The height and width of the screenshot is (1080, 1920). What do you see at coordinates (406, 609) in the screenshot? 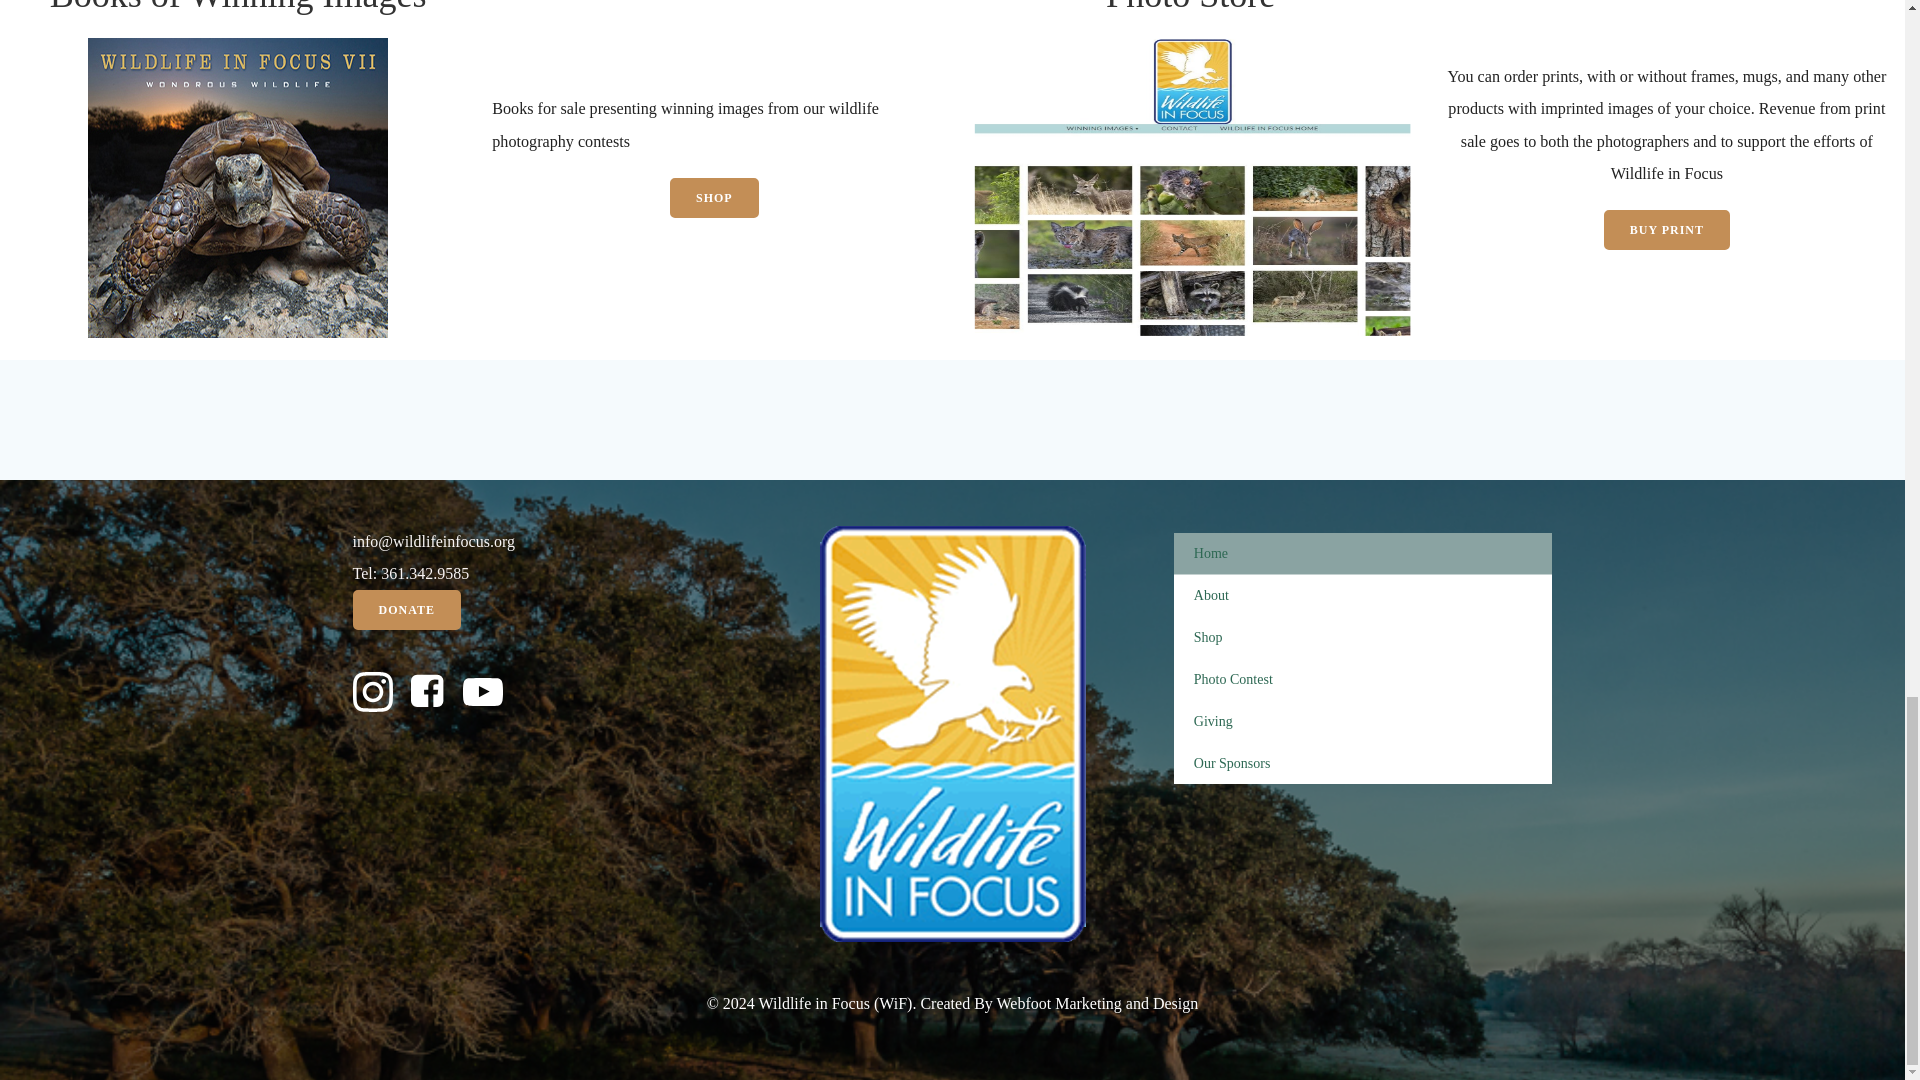
I see `DONATE` at bounding box center [406, 609].